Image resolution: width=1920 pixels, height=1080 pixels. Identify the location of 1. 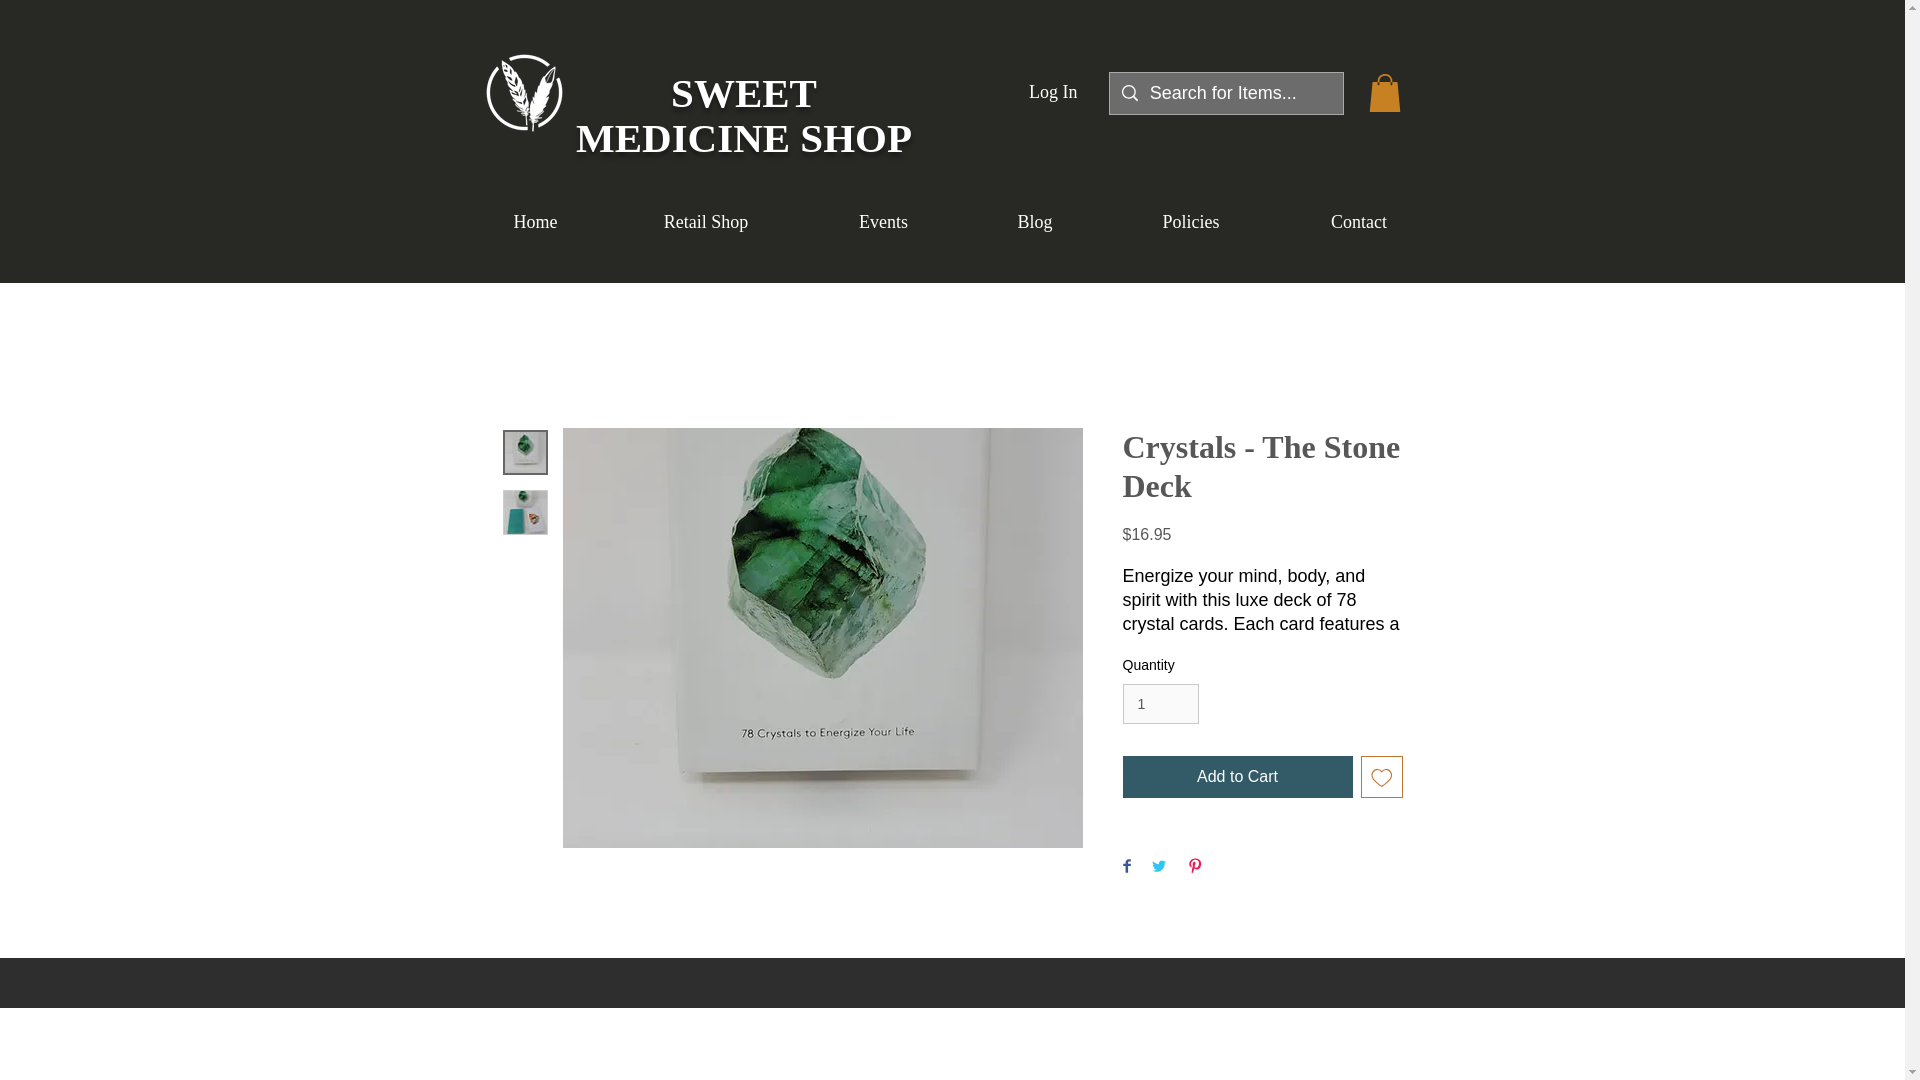
(1160, 704).